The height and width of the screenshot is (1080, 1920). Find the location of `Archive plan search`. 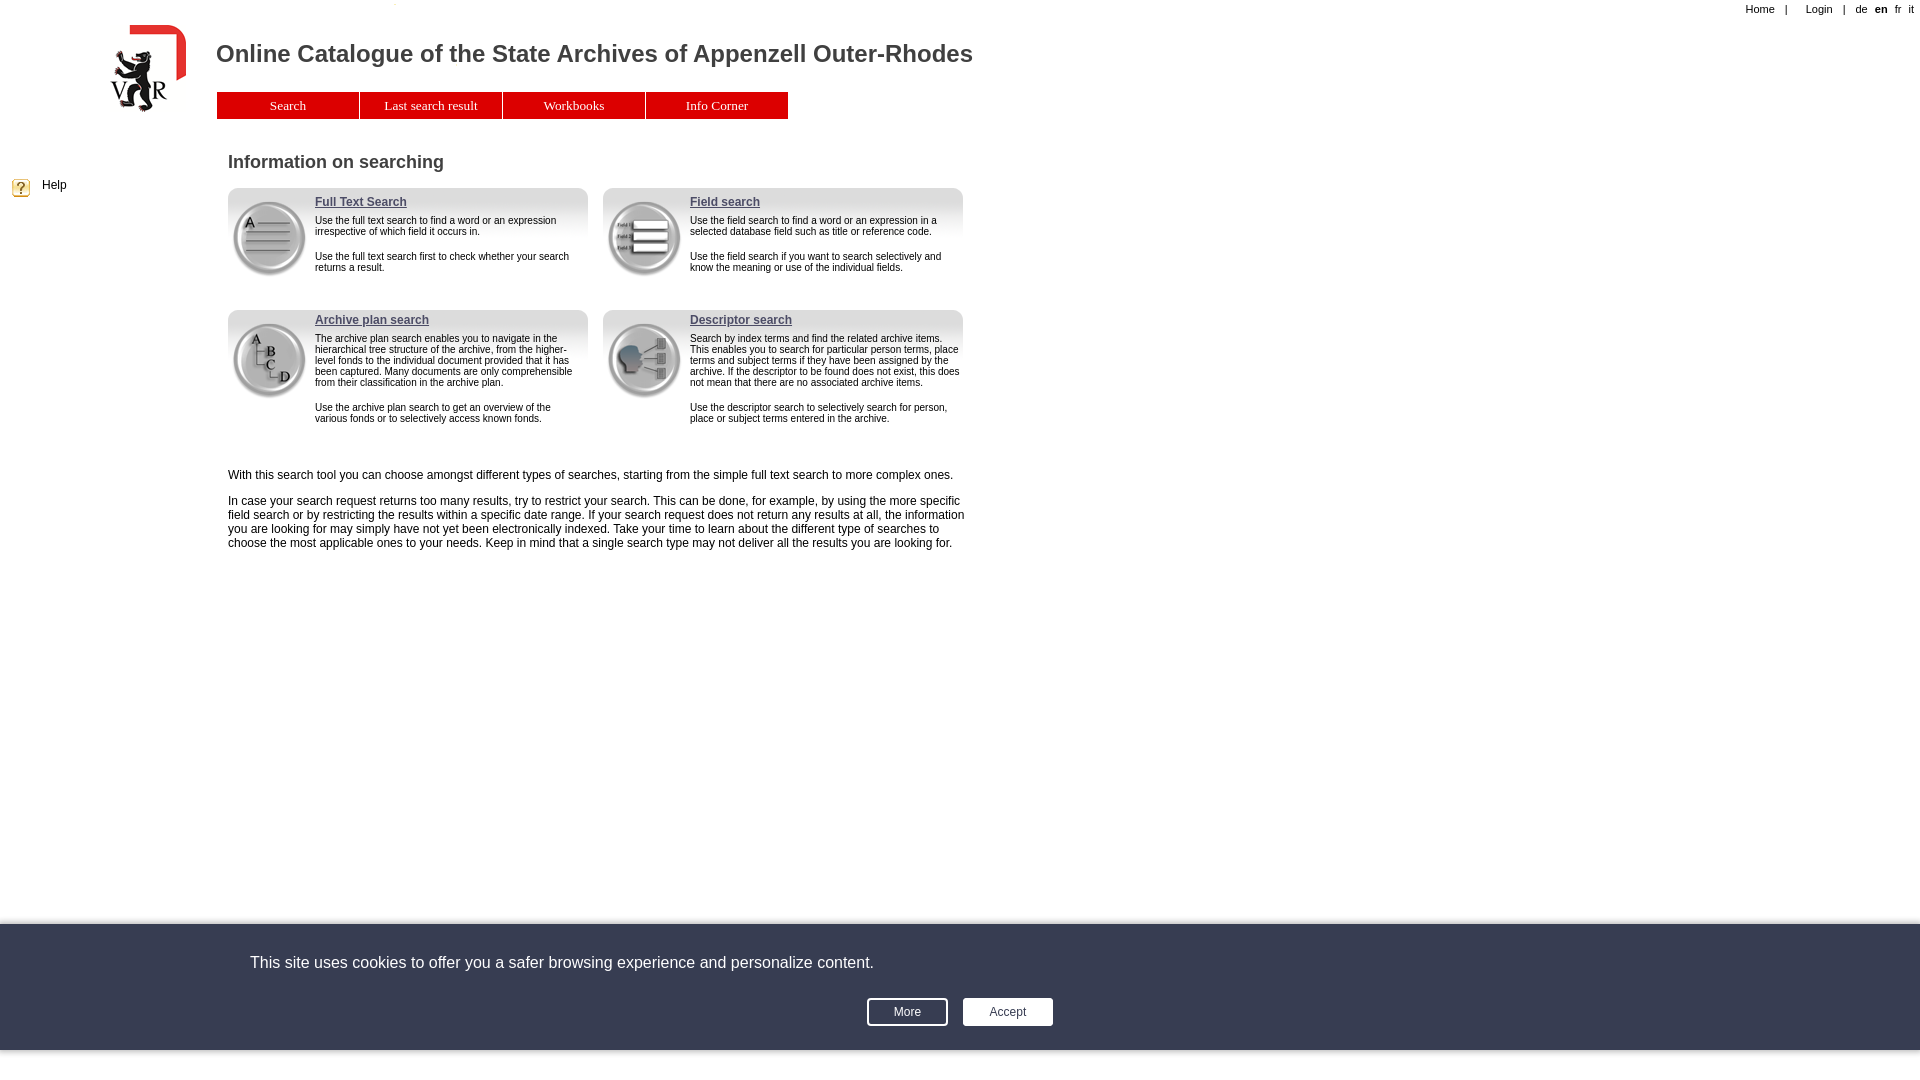

Archive plan search is located at coordinates (372, 320).